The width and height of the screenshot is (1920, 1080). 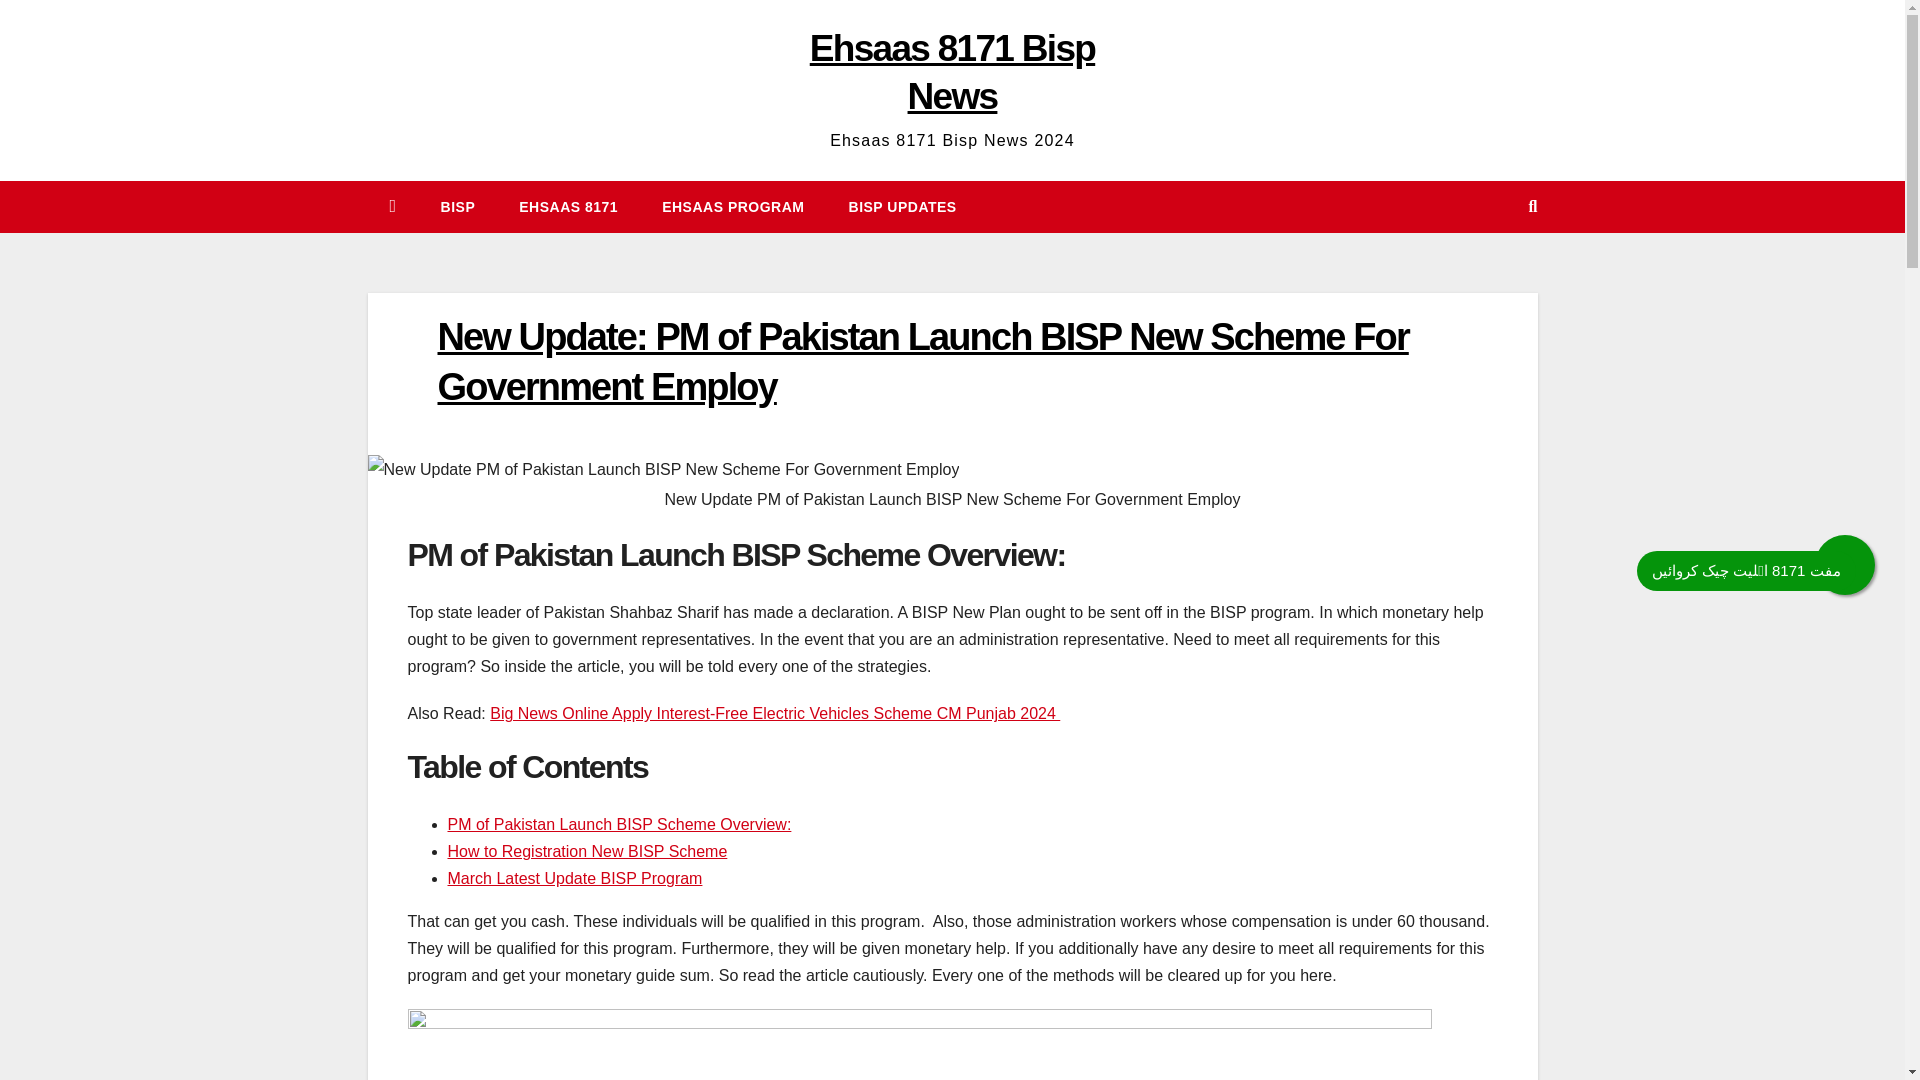 What do you see at coordinates (903, 207) in the screenshot?
I see `BISP UPDATES` at bounding box center [903, 207].